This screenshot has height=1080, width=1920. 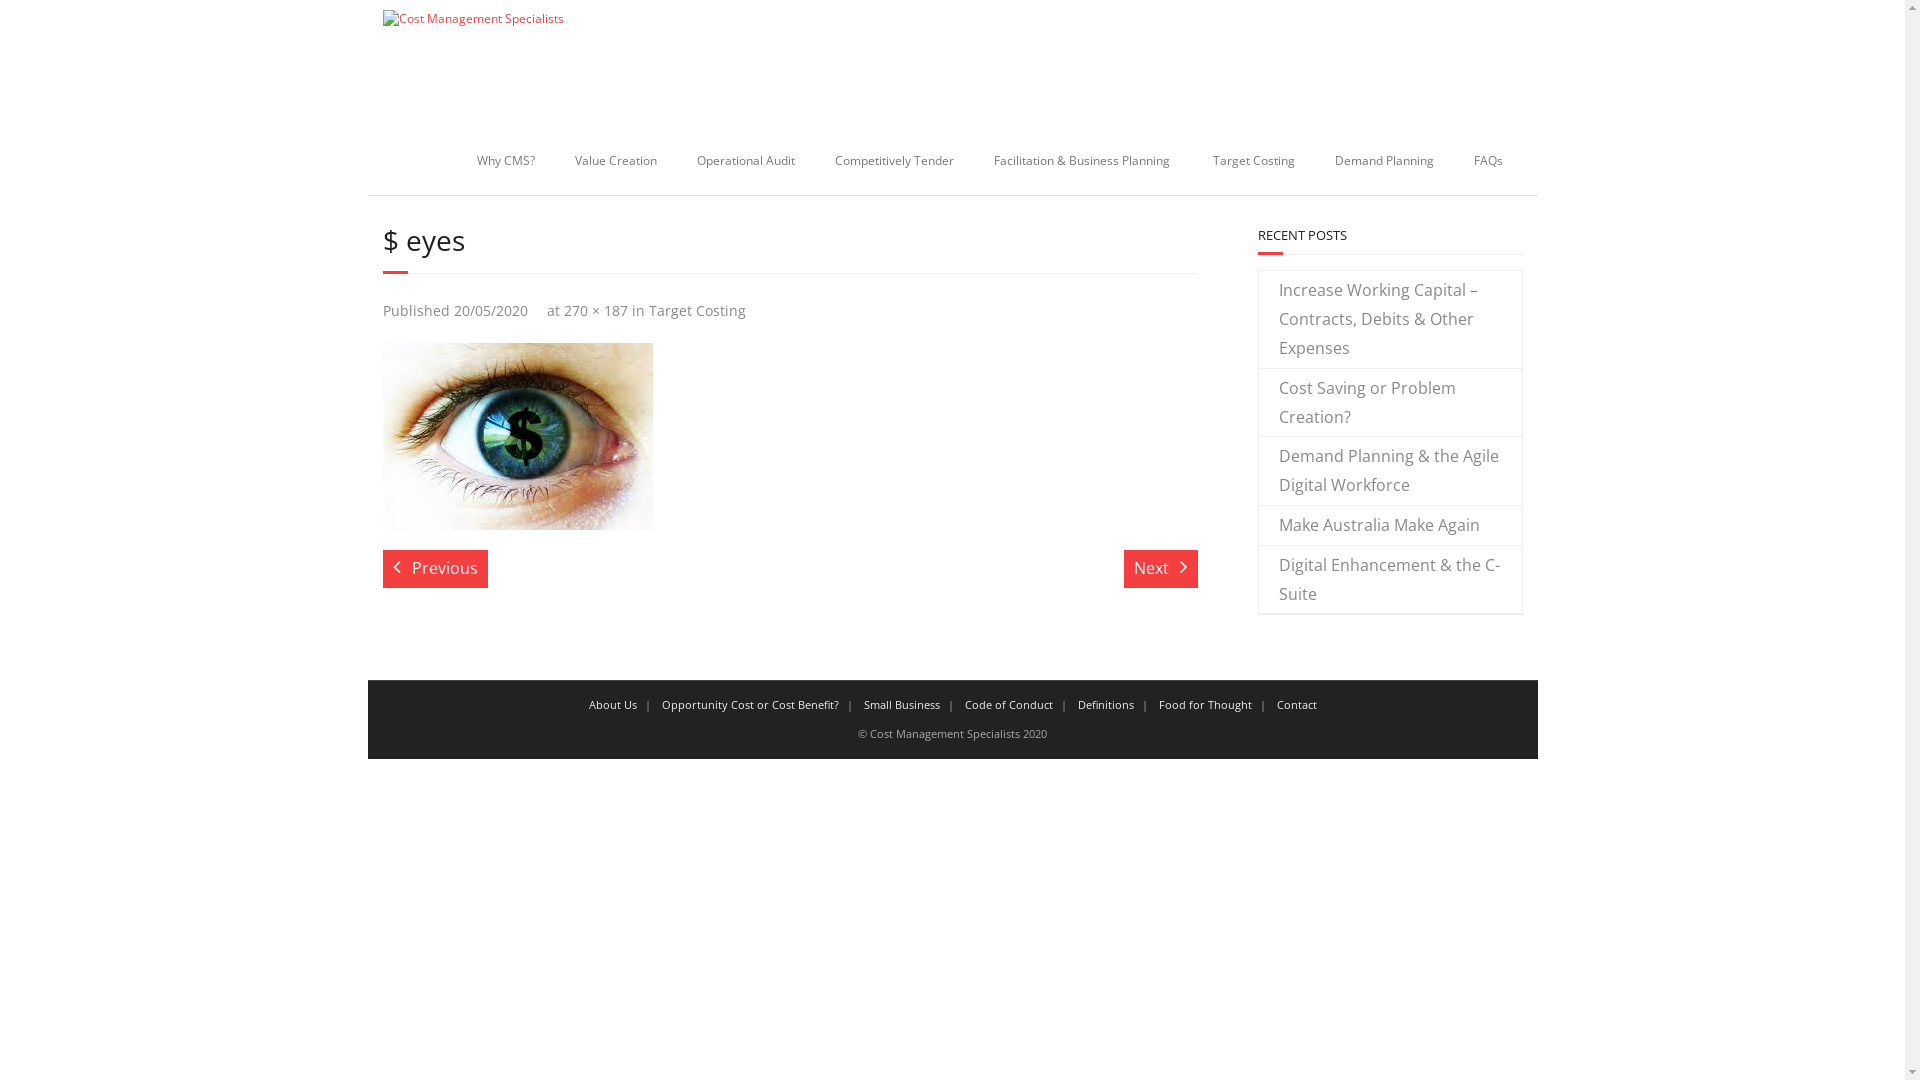 What do you see at coordinates (1084, 161) in the screenshot?
I see `Facilitation & Business Planning ` at bounding box center [1084, 161].